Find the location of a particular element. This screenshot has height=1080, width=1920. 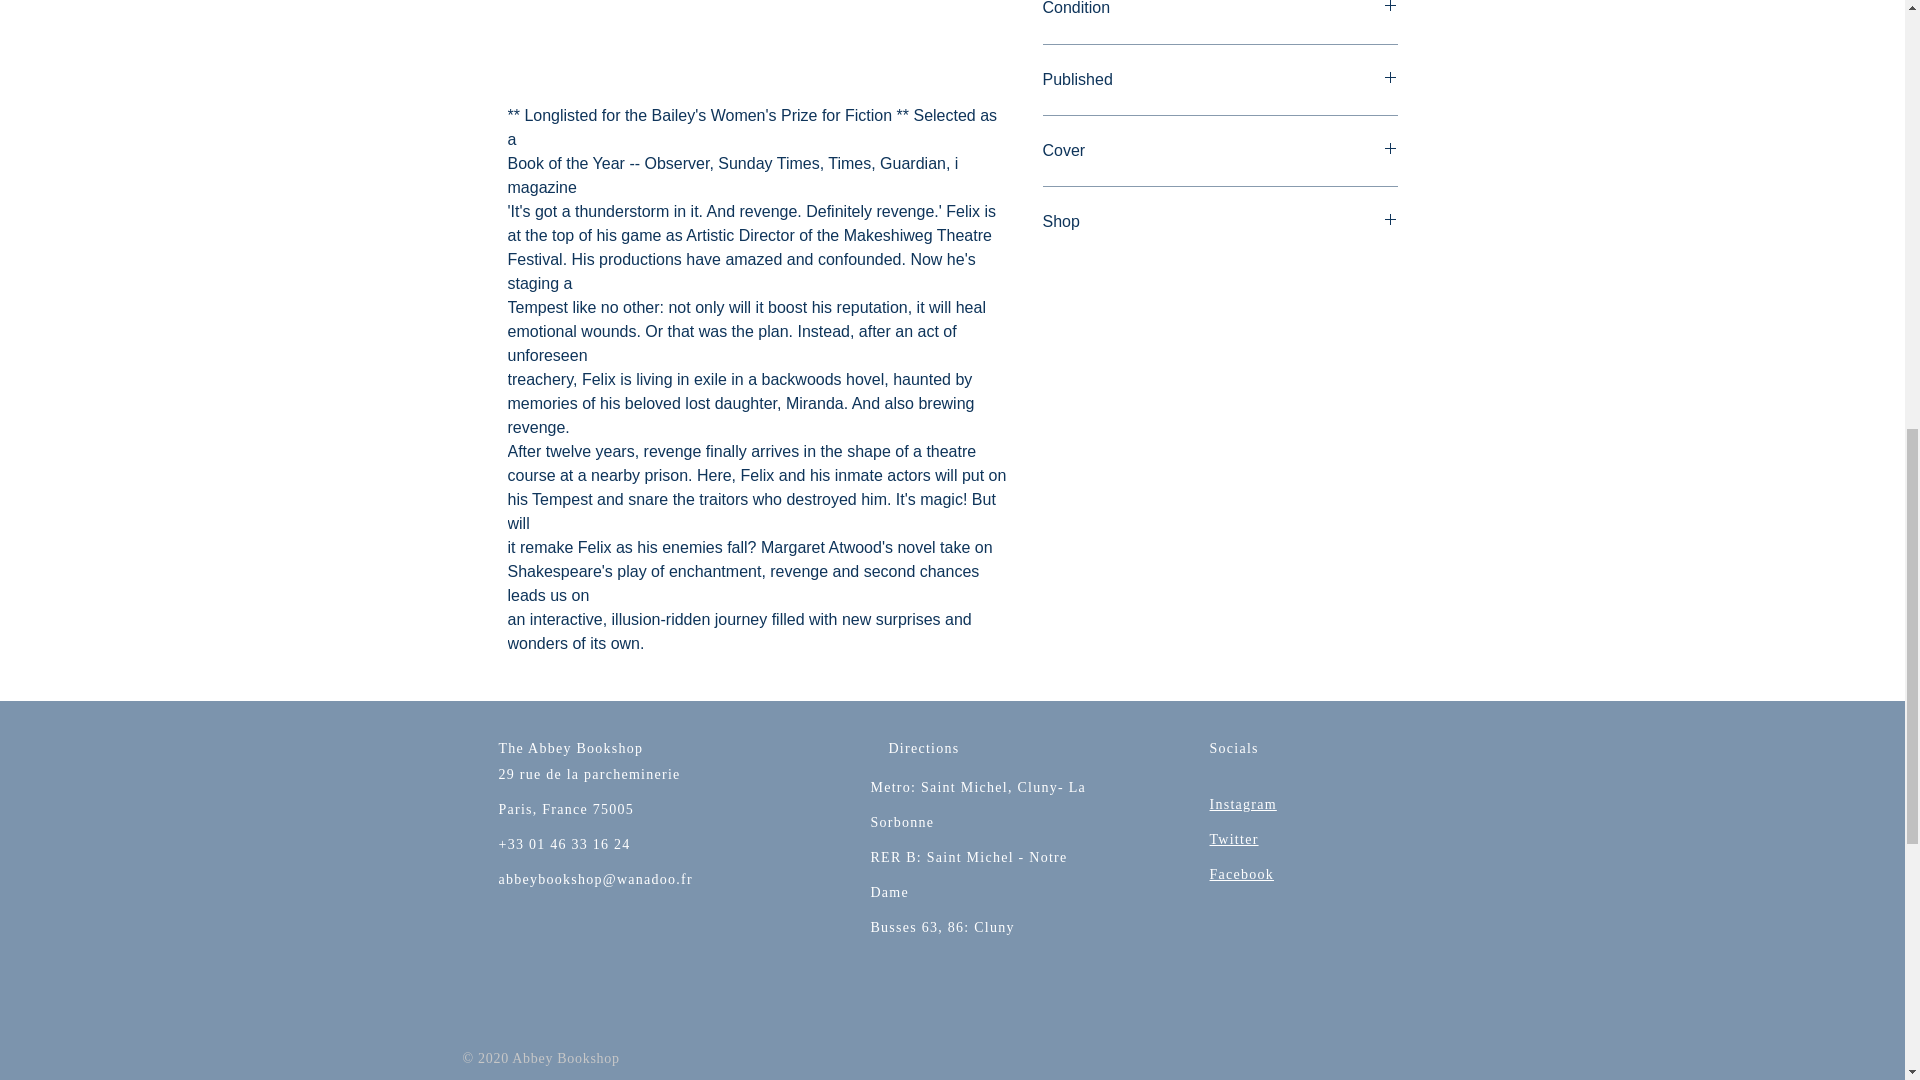

Twitter is located at coordinates (1234, 838).